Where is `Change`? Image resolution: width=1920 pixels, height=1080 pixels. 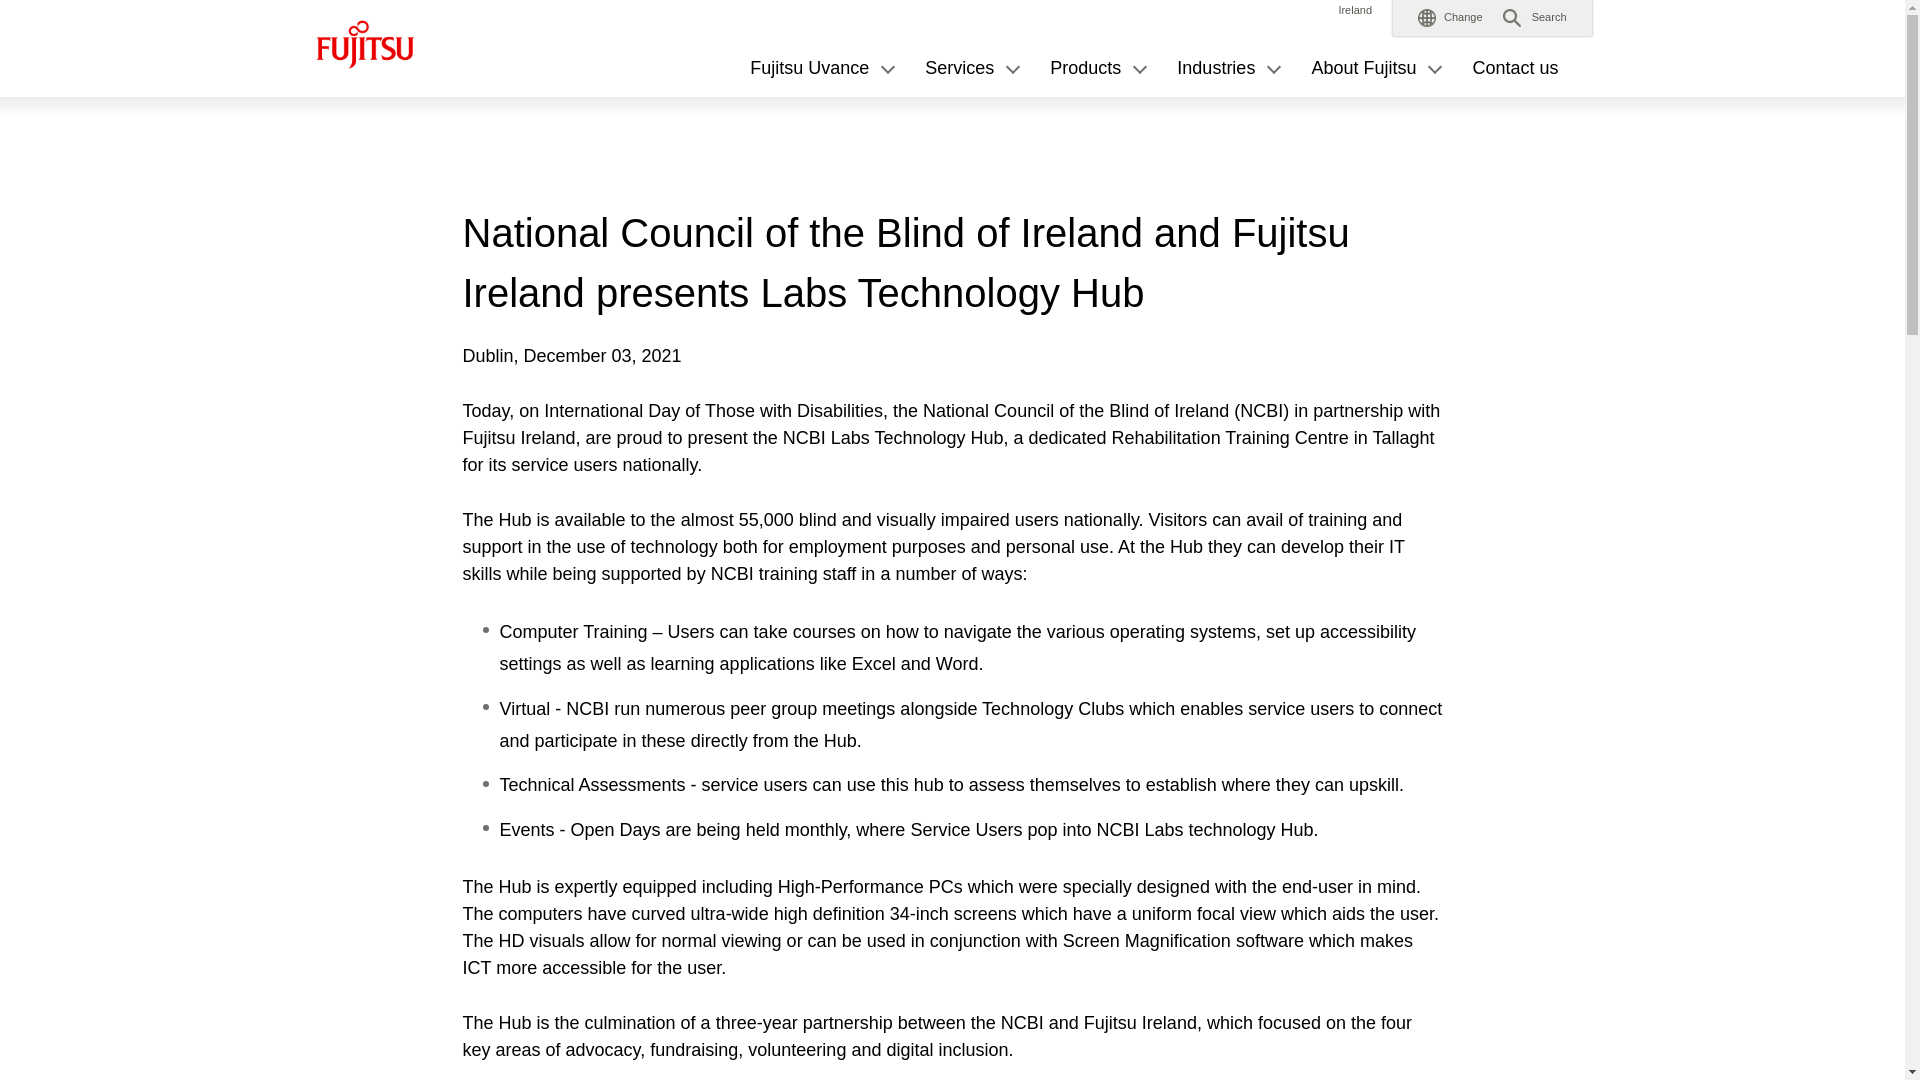
Change is located at coordinates (1450, 18).